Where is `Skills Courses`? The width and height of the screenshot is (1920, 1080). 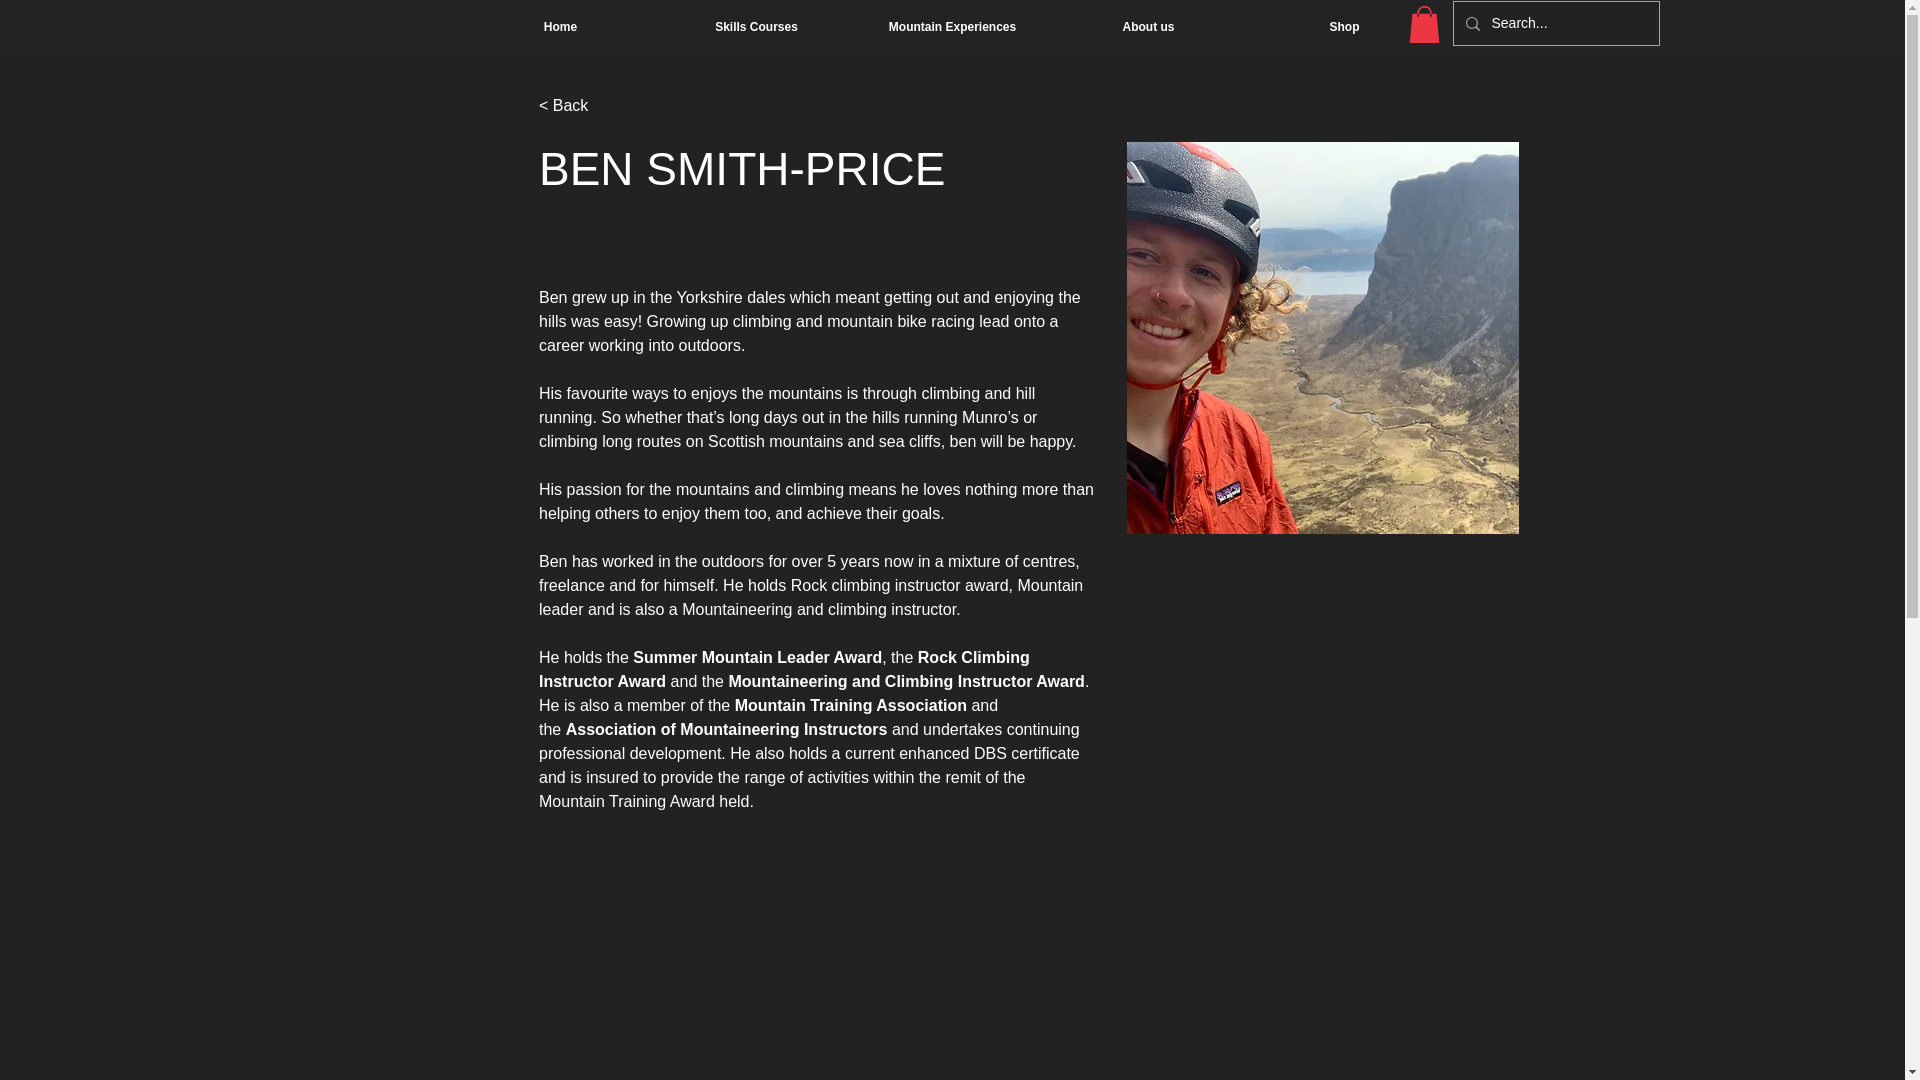 Skills Courses is located at coordinates (756, 26).